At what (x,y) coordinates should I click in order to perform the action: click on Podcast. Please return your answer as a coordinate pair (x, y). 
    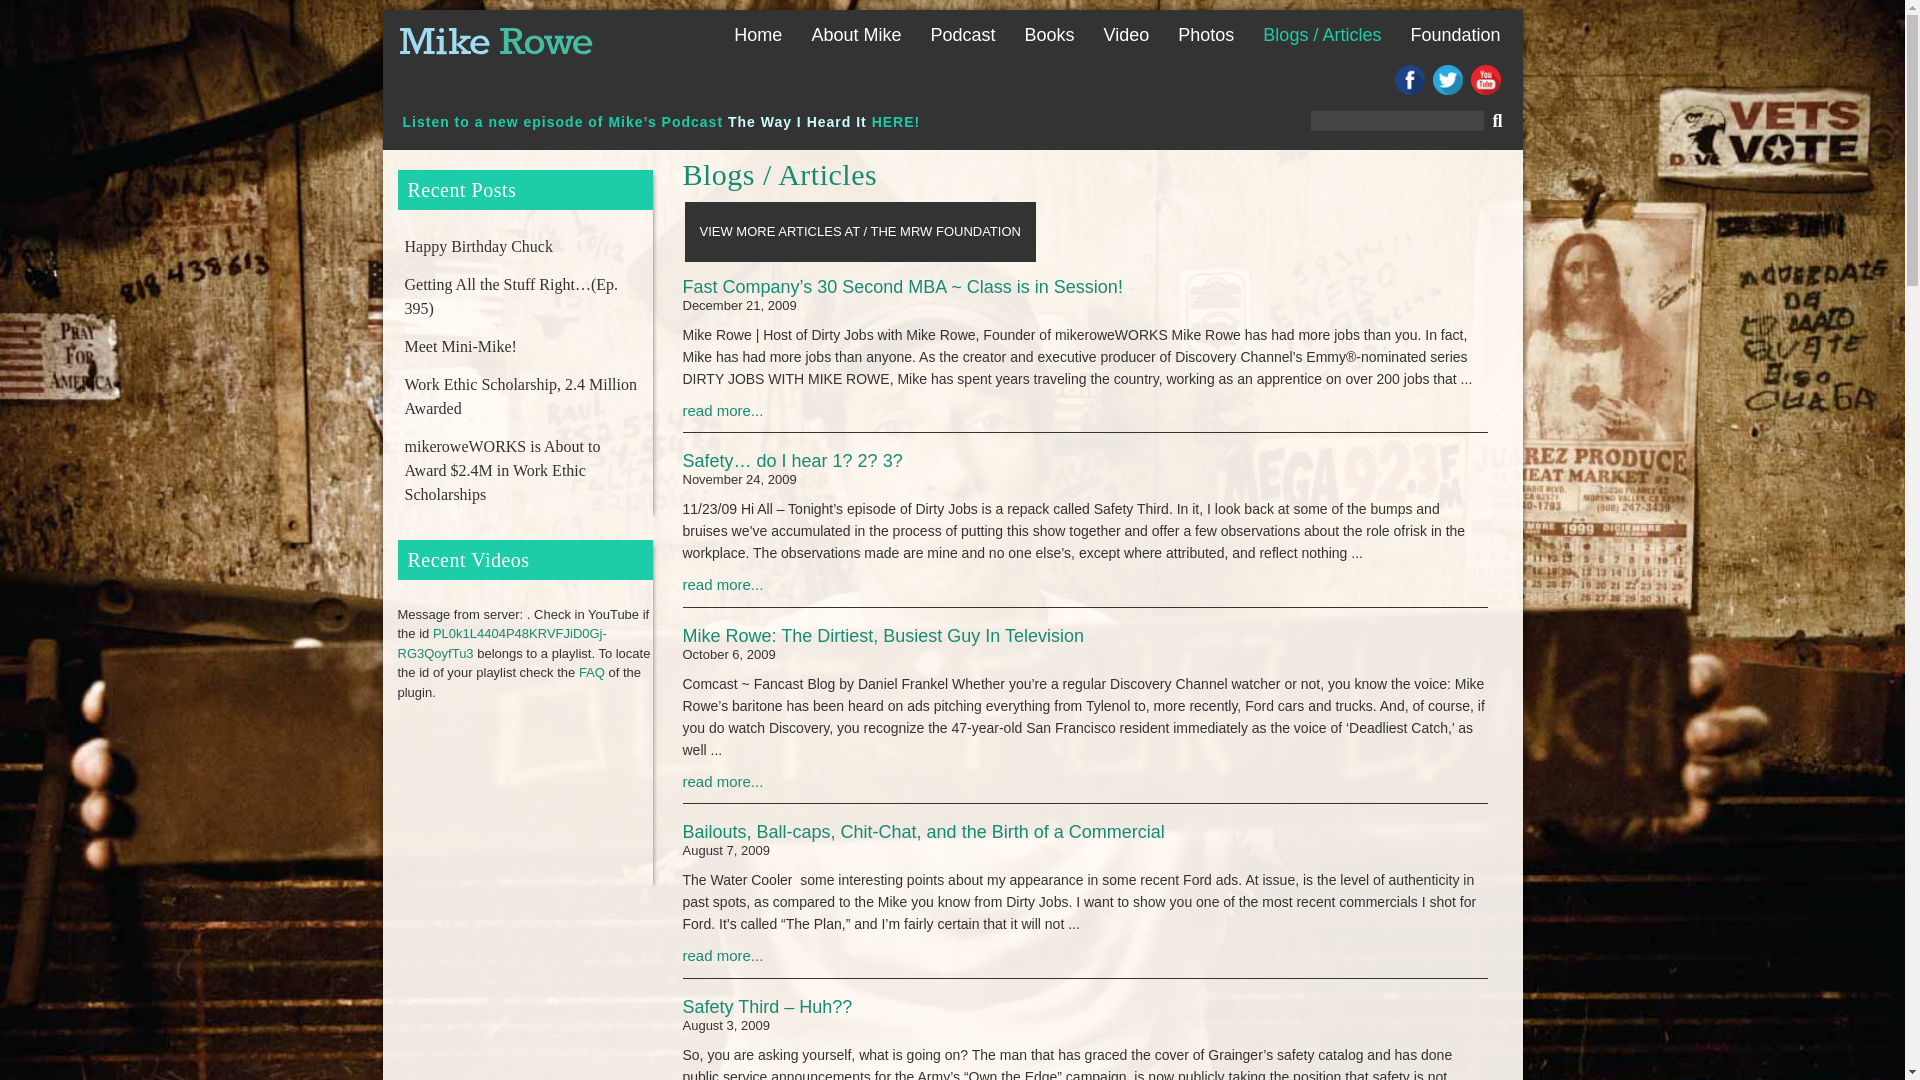
    Looking at the image, I should click on (962, 34).